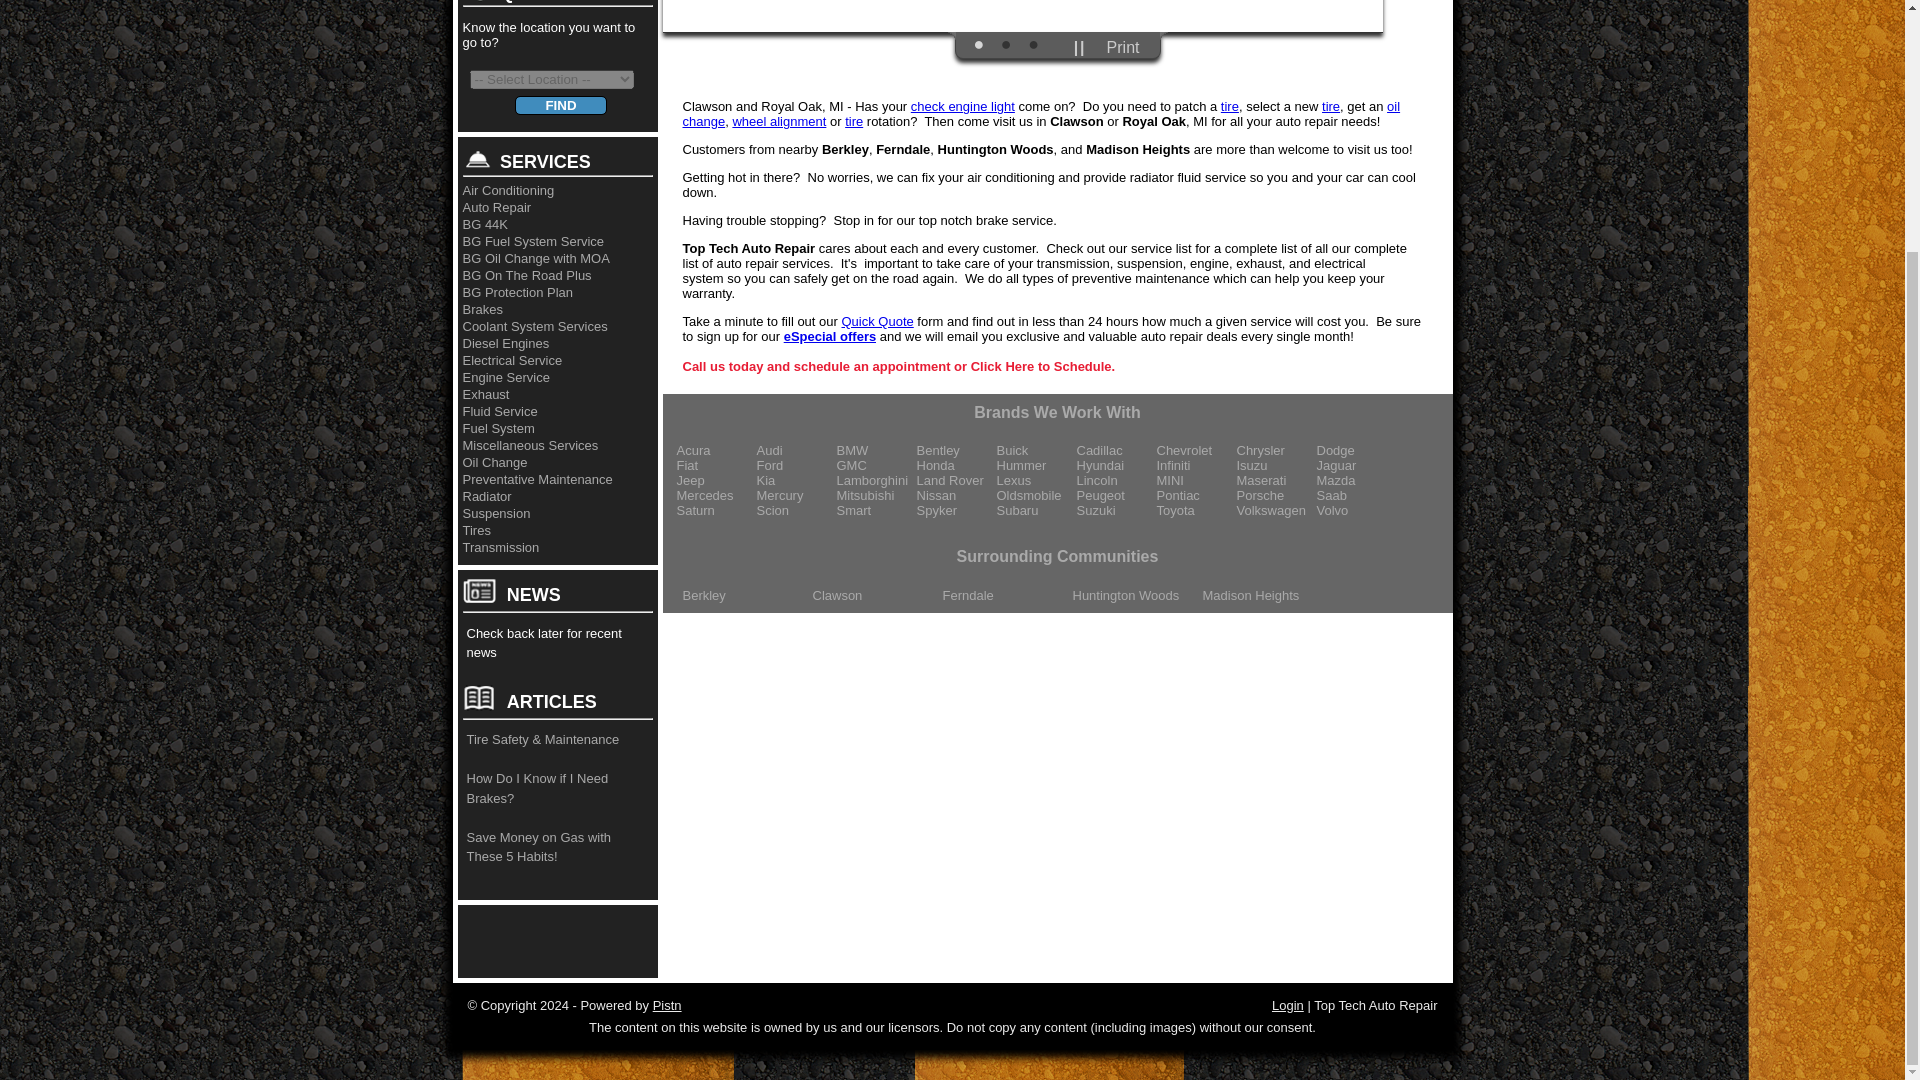  Describe the element at coordinates (1230, 106) in the screenshot. I see `tire` at that location.